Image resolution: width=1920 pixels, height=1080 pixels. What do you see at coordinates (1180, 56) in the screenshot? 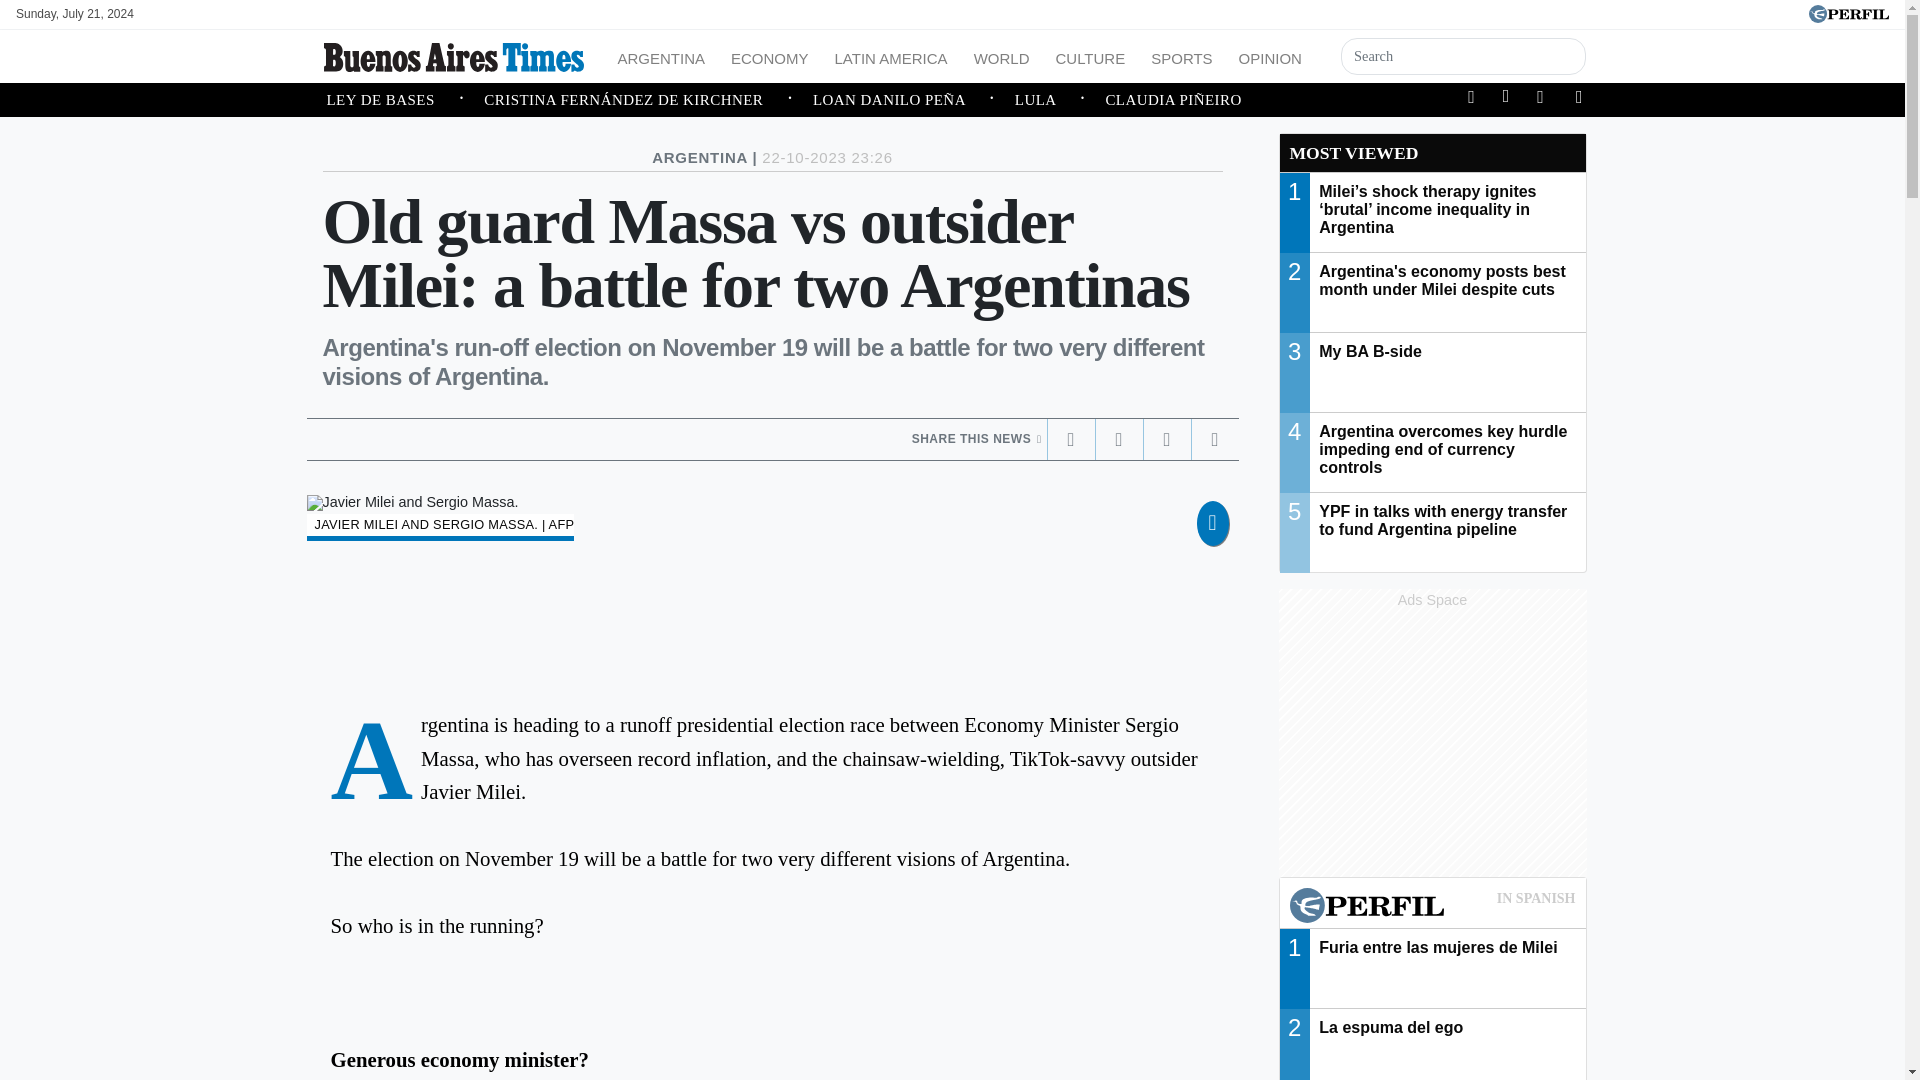
I see `SPORTS` at bounding box center [1180, 56].